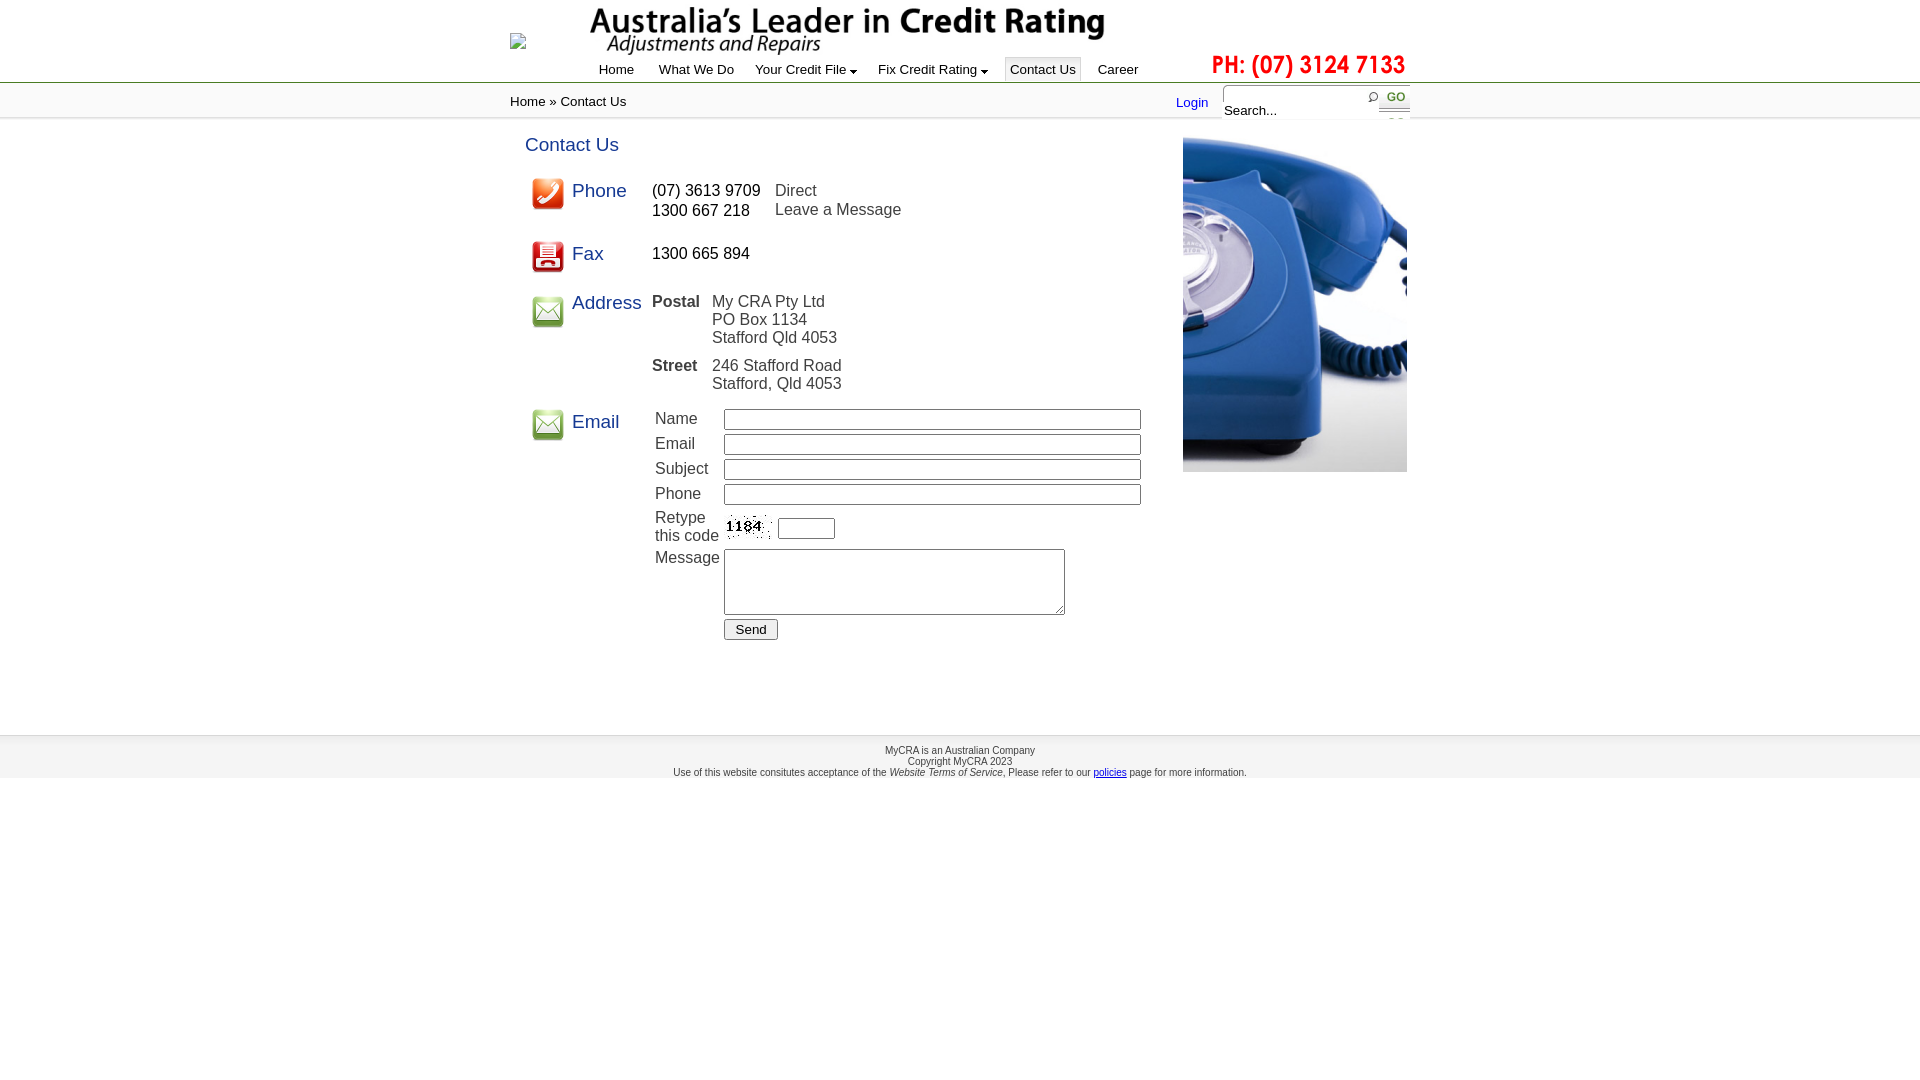 The width and height of the screenshot is (1920, 1080). Describe the element at coordinates (1120, 70) in the screenshot. I see `Career ` at that location.